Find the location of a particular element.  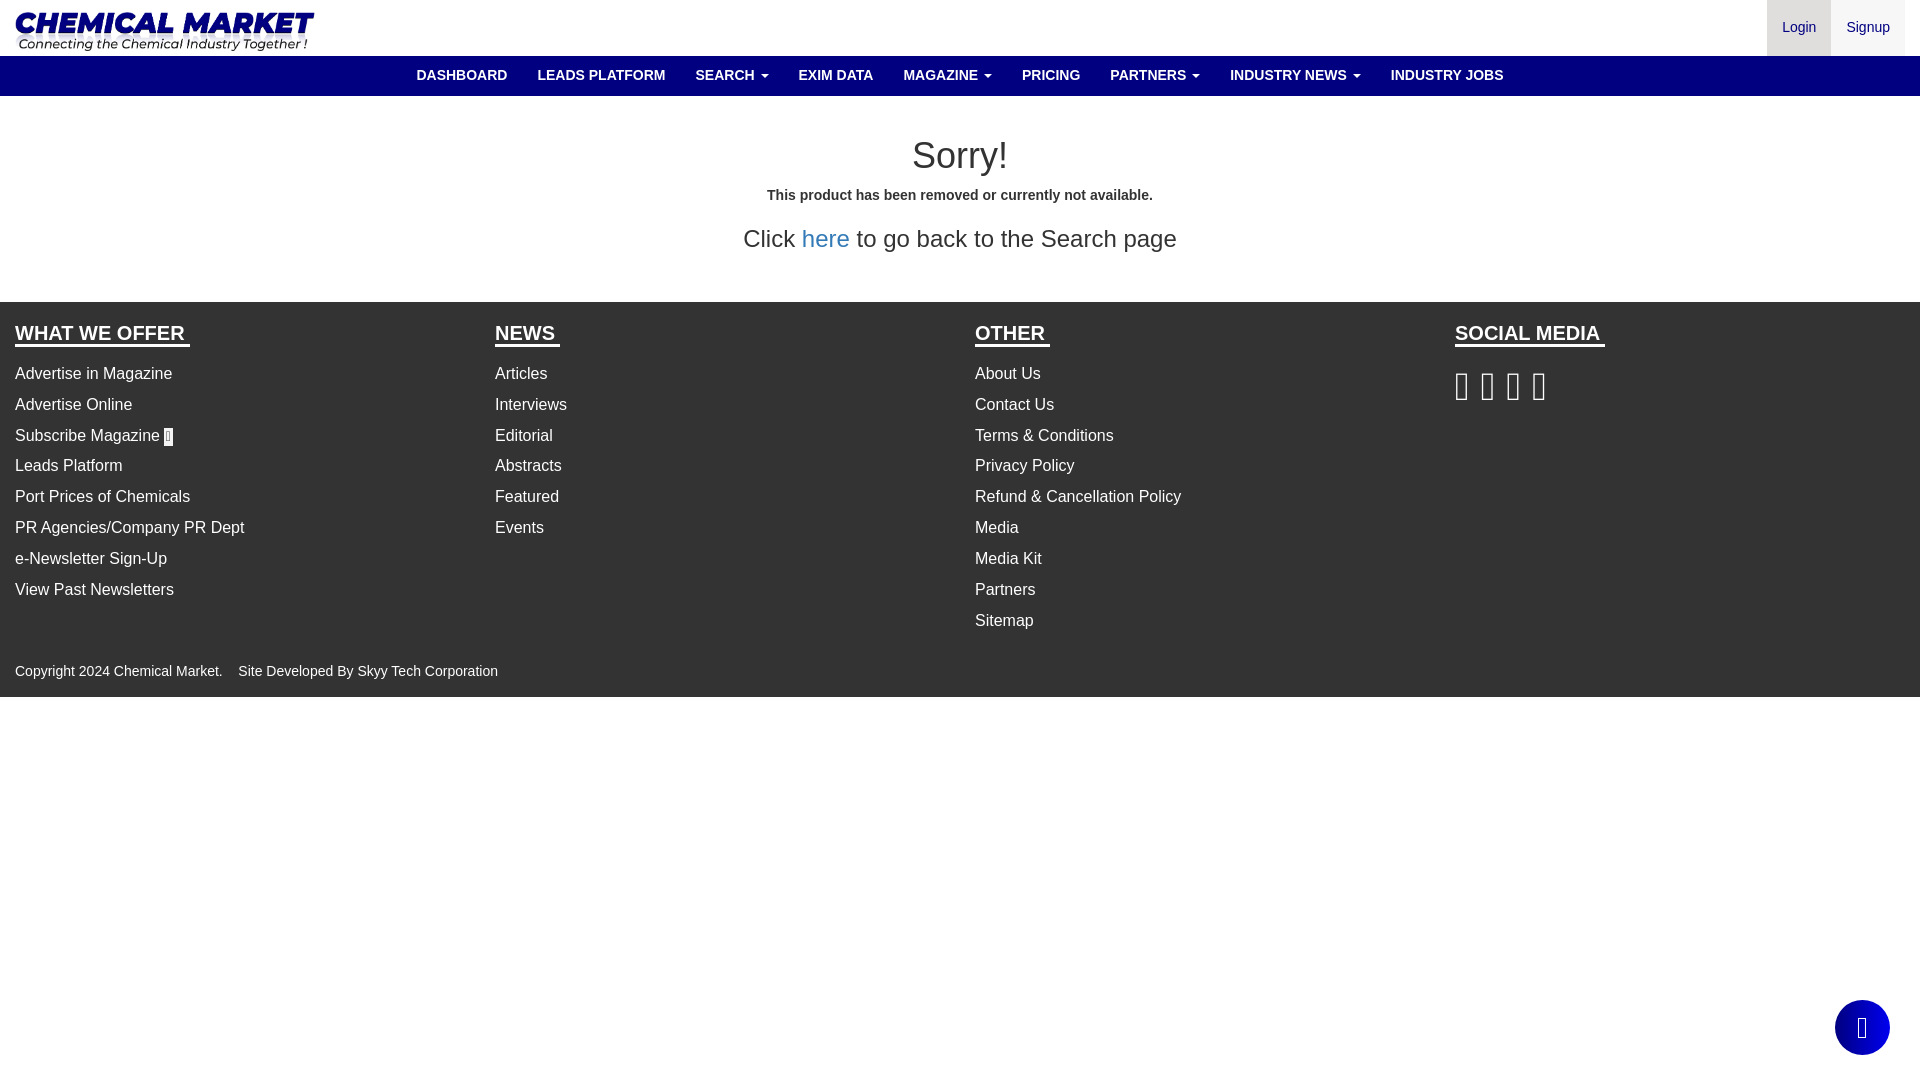

Editorial is located at coordinates (524, 434).